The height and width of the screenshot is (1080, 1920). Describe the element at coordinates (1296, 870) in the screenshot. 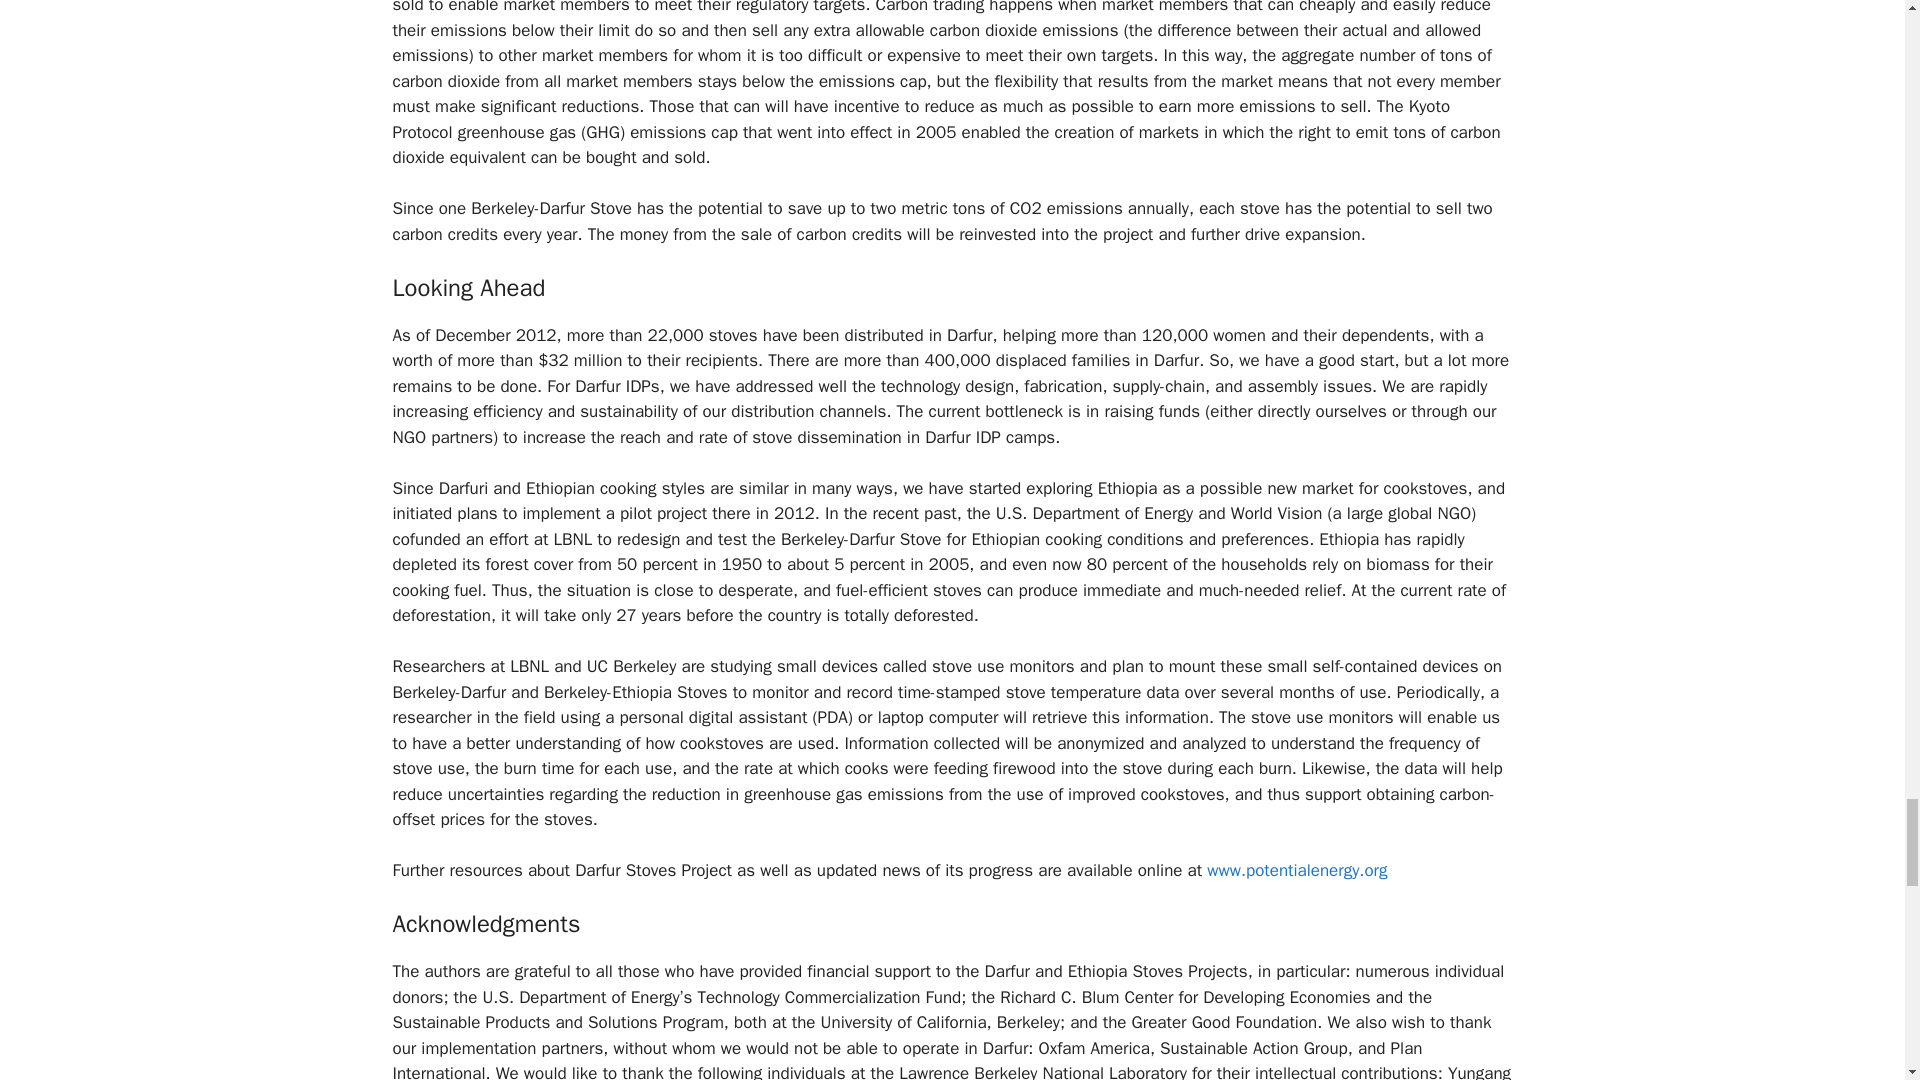

I see `www.potentialenergy.org` at that location.